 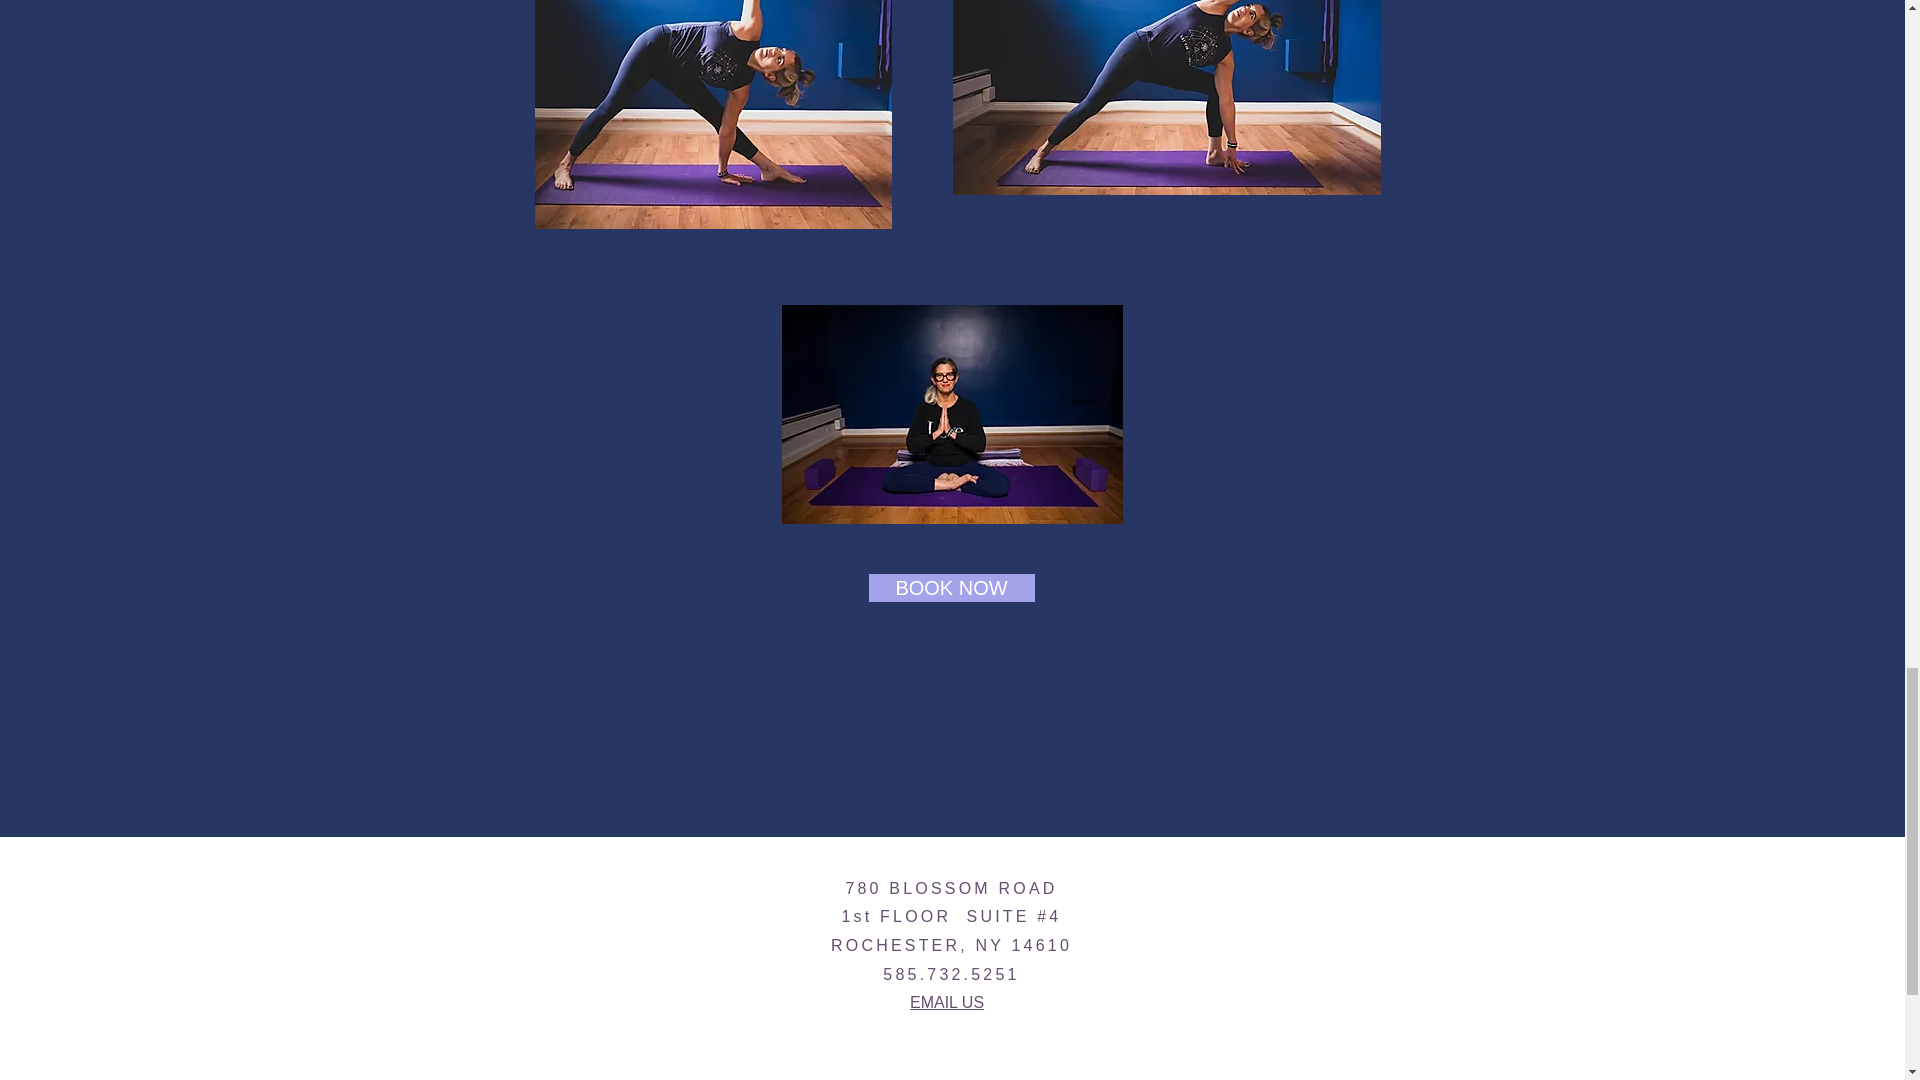 What do you see at coordinates (950, 587) in the screenshot?
I see `BOOK NOW` at bounding box center [950, 587].